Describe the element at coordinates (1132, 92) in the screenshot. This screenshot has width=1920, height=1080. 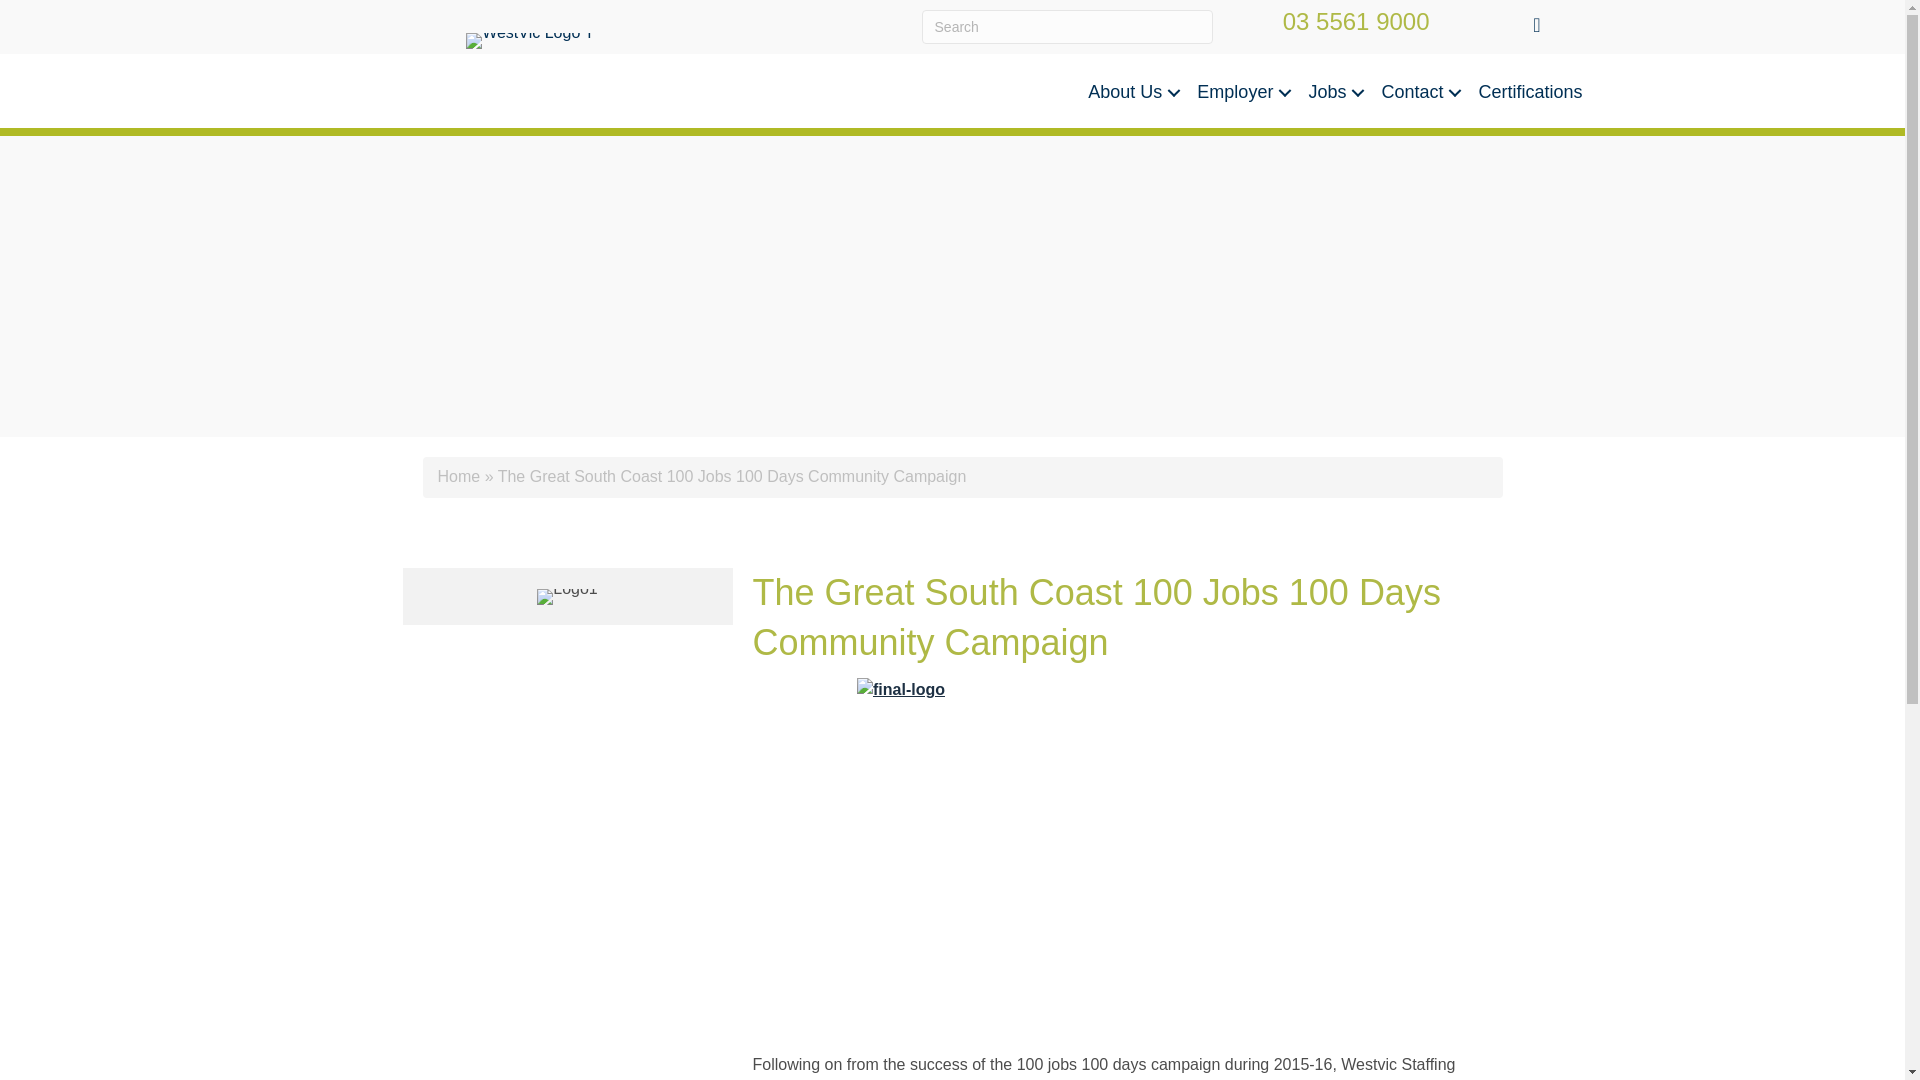
I see `About Us` at that location.